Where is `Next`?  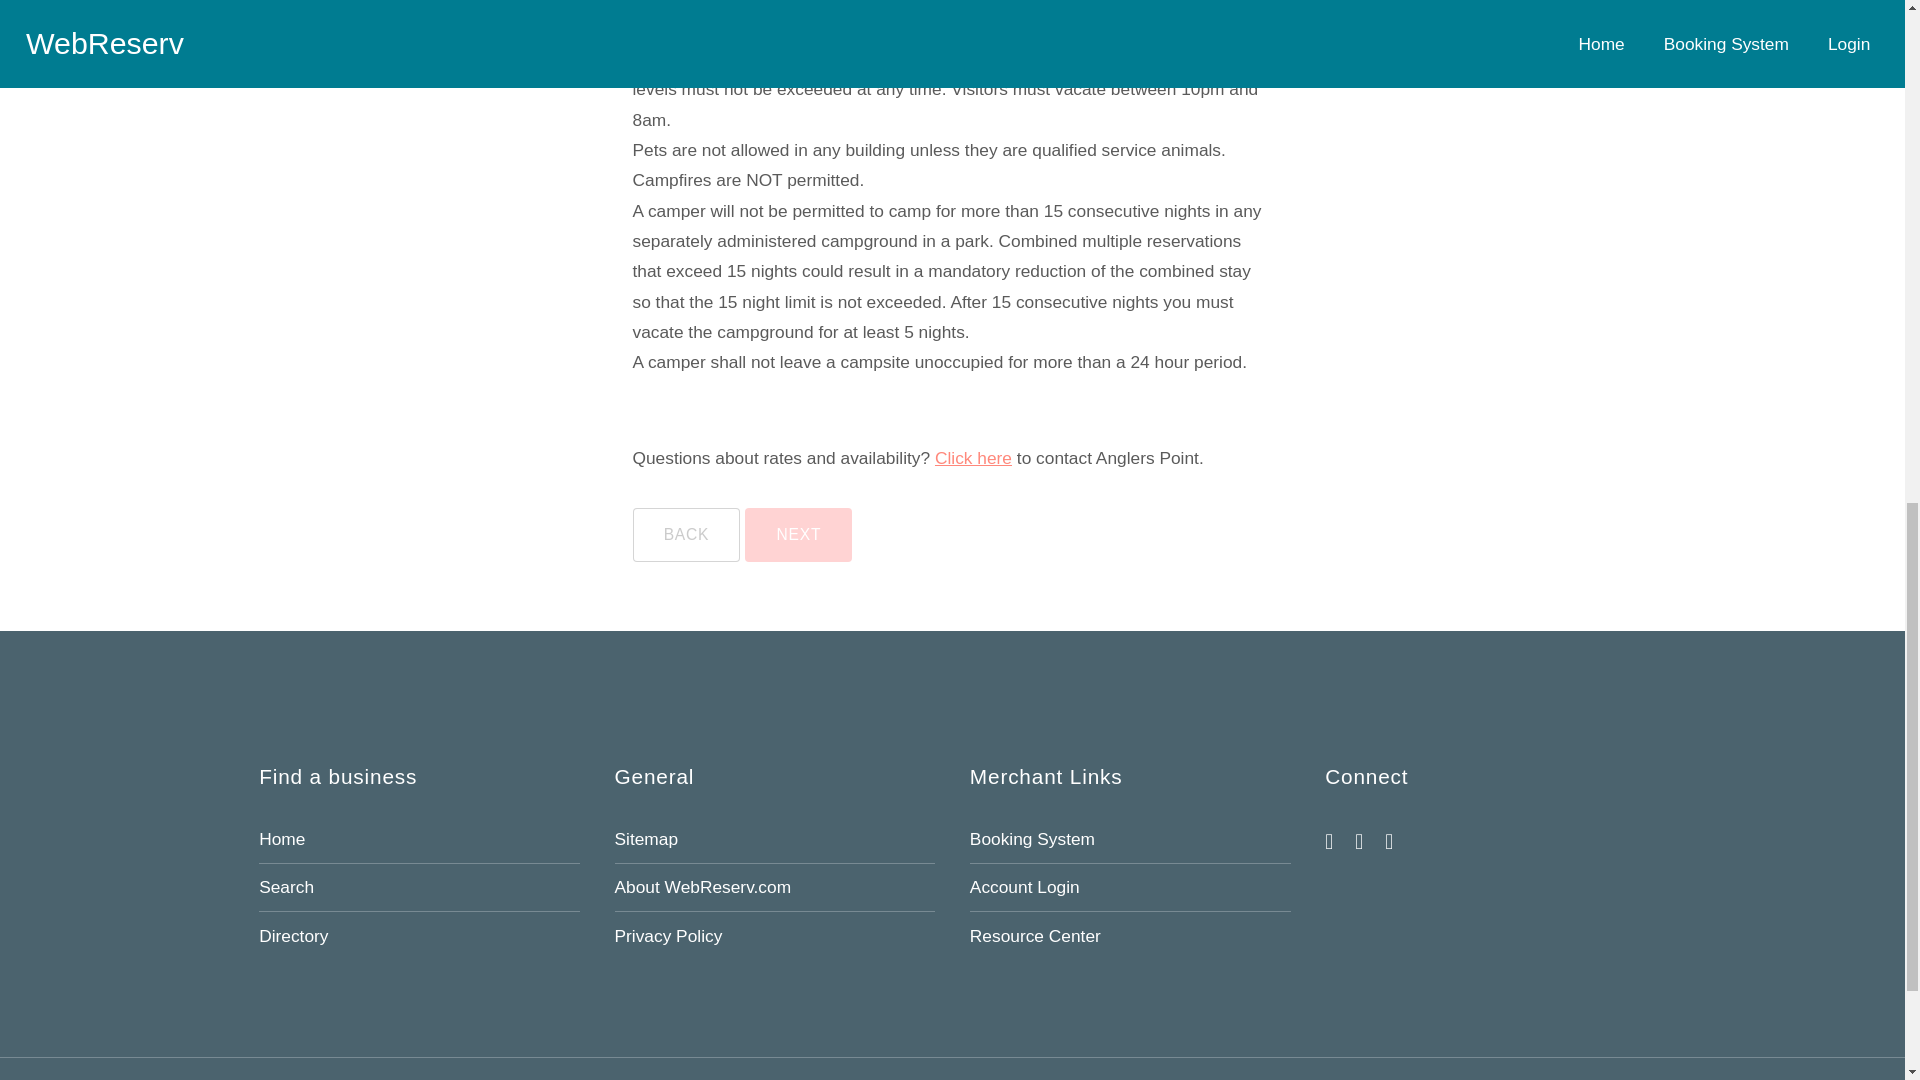
Next is located at coordinates (798, 534).